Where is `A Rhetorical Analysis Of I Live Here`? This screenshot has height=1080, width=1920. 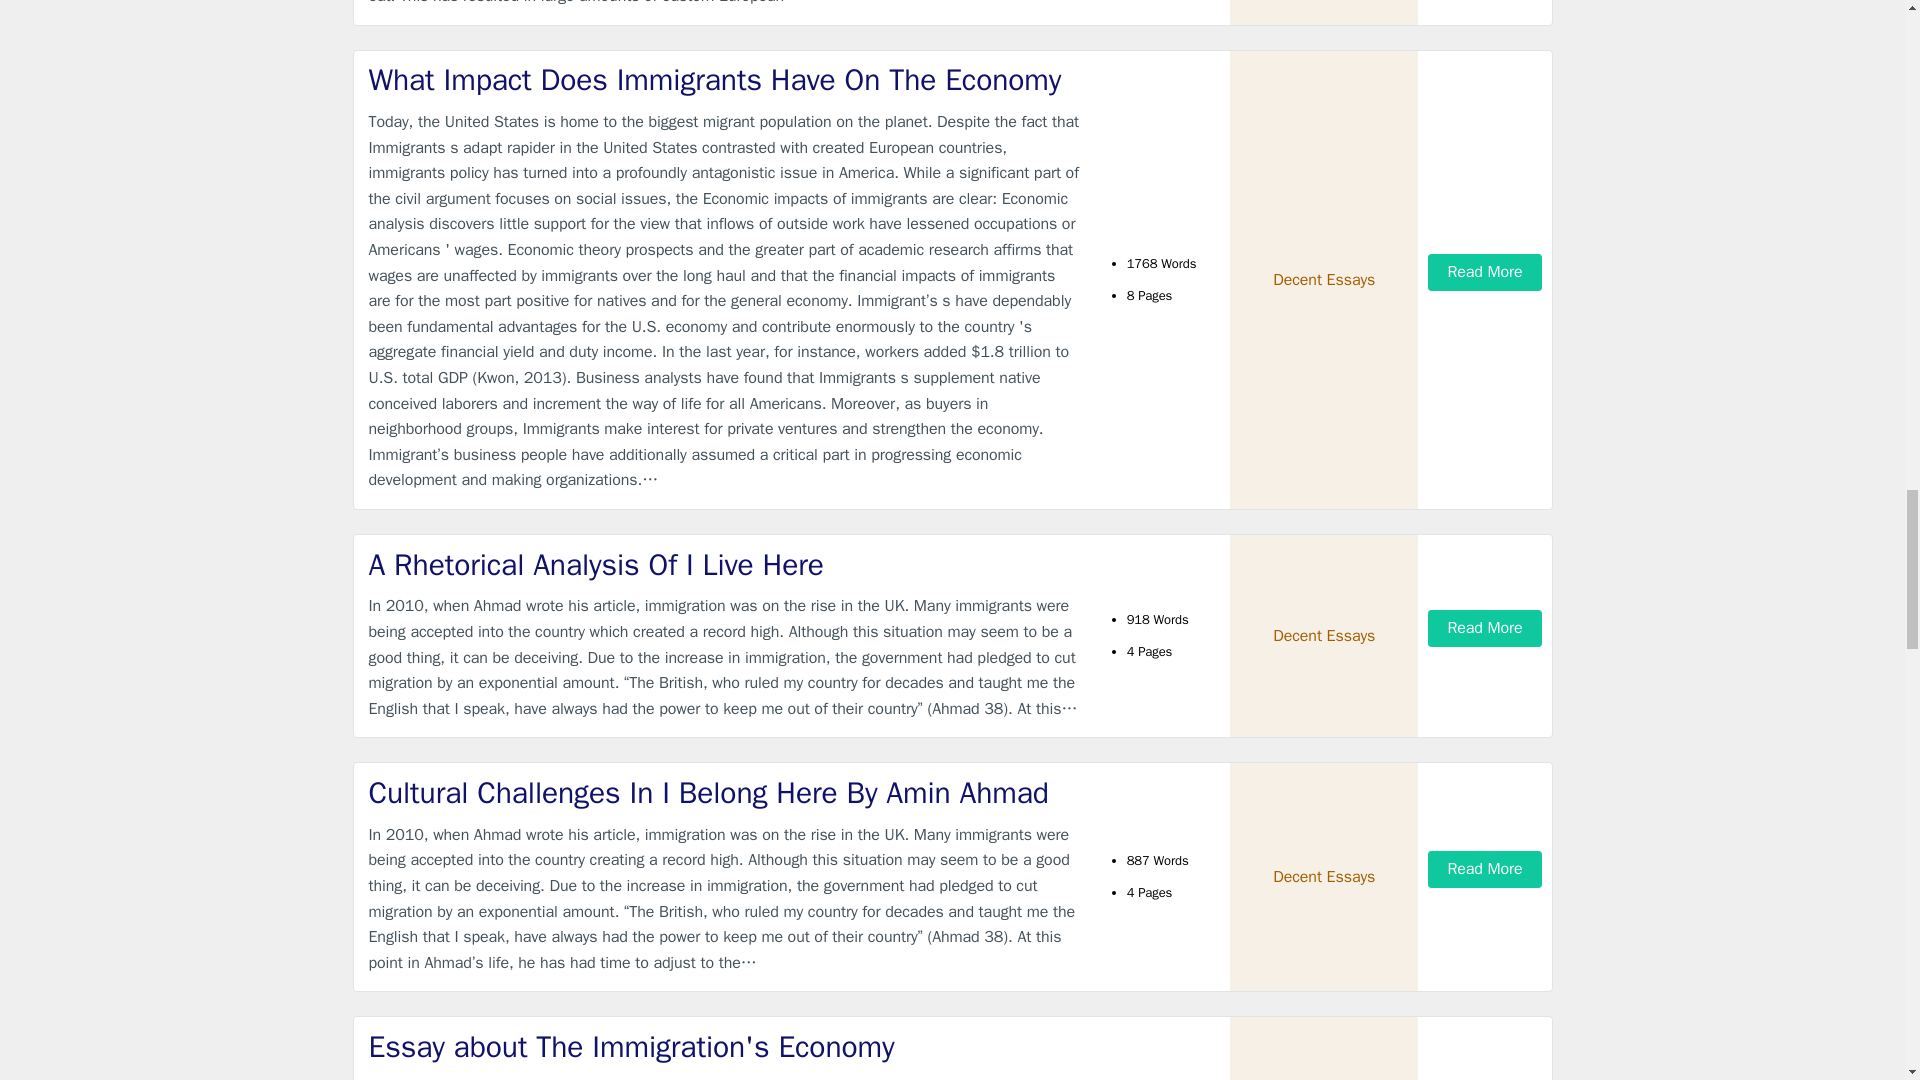 A Rhetorical Analysis Of I Live Here is located at coordinates (724, 566).